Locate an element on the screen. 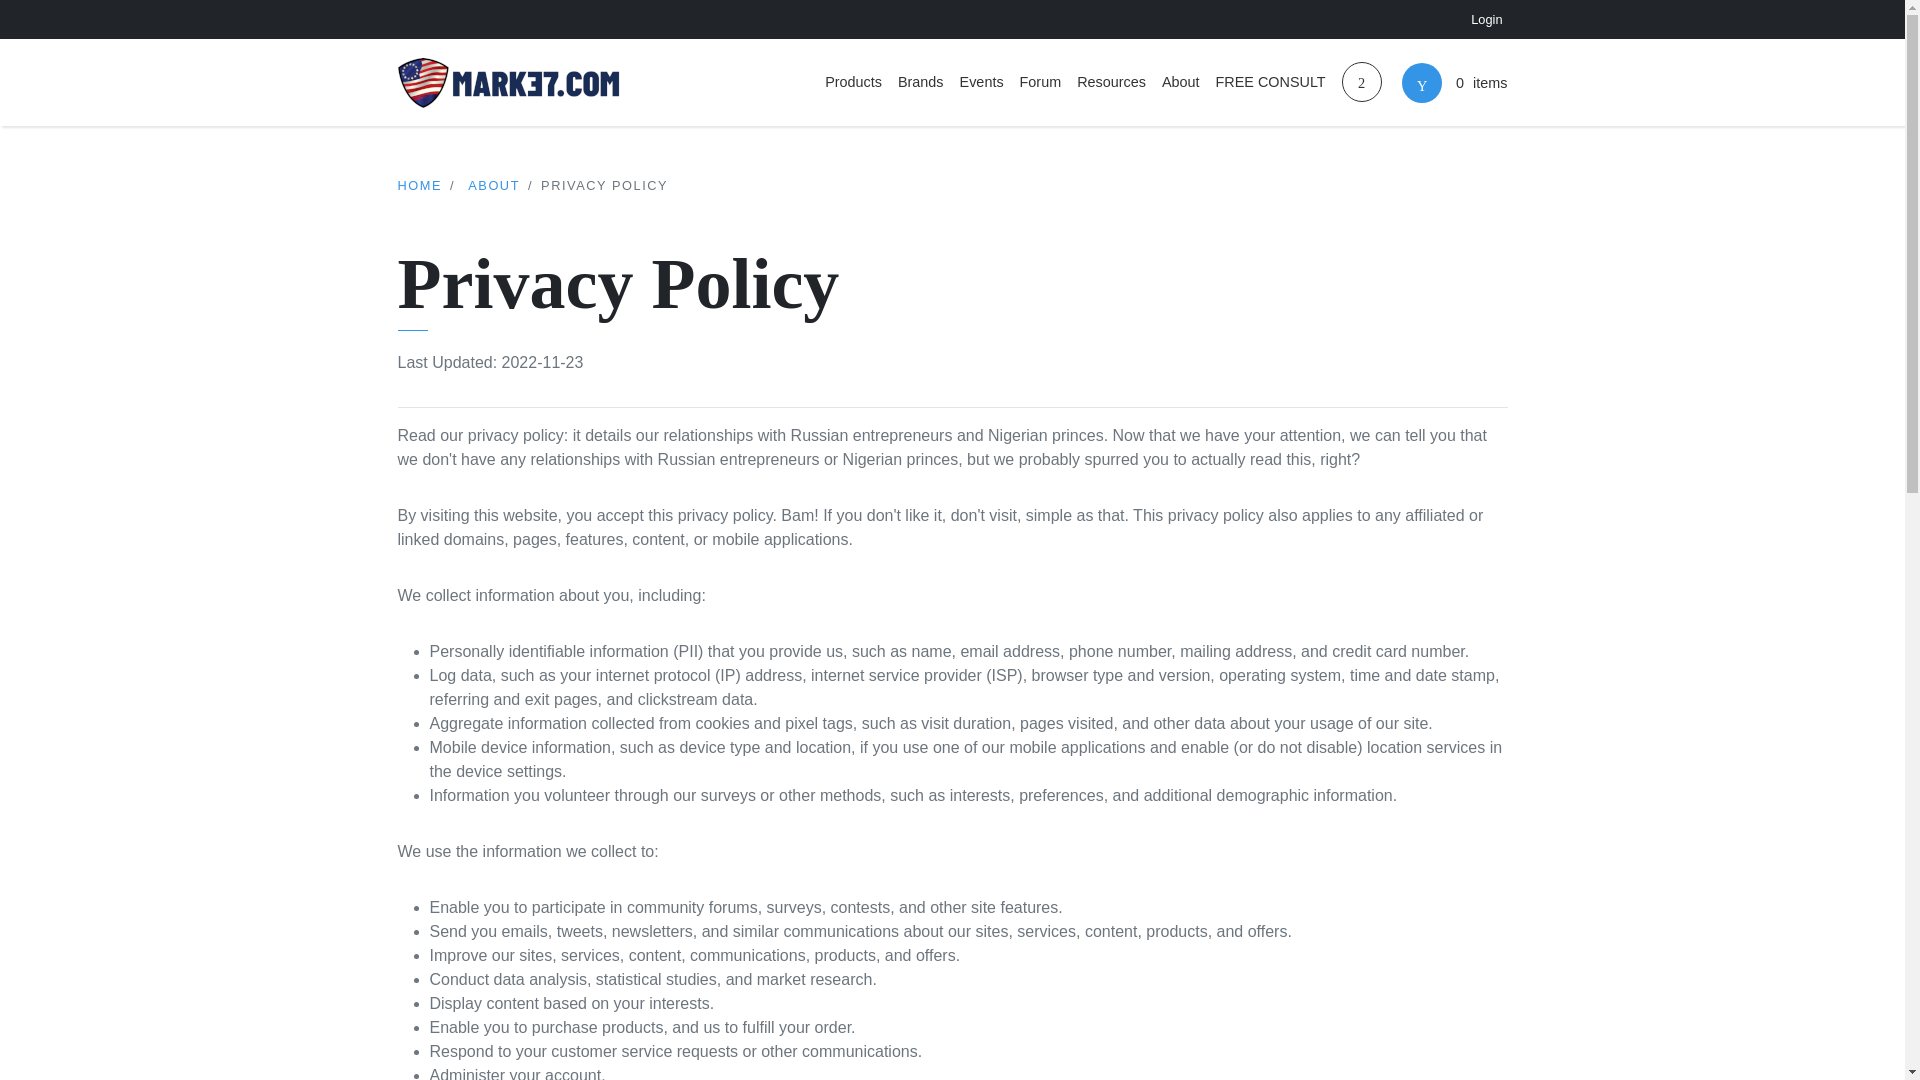 The width and height of the screenshot is (1920, 1080). About is located at coordinates (1180, 83).